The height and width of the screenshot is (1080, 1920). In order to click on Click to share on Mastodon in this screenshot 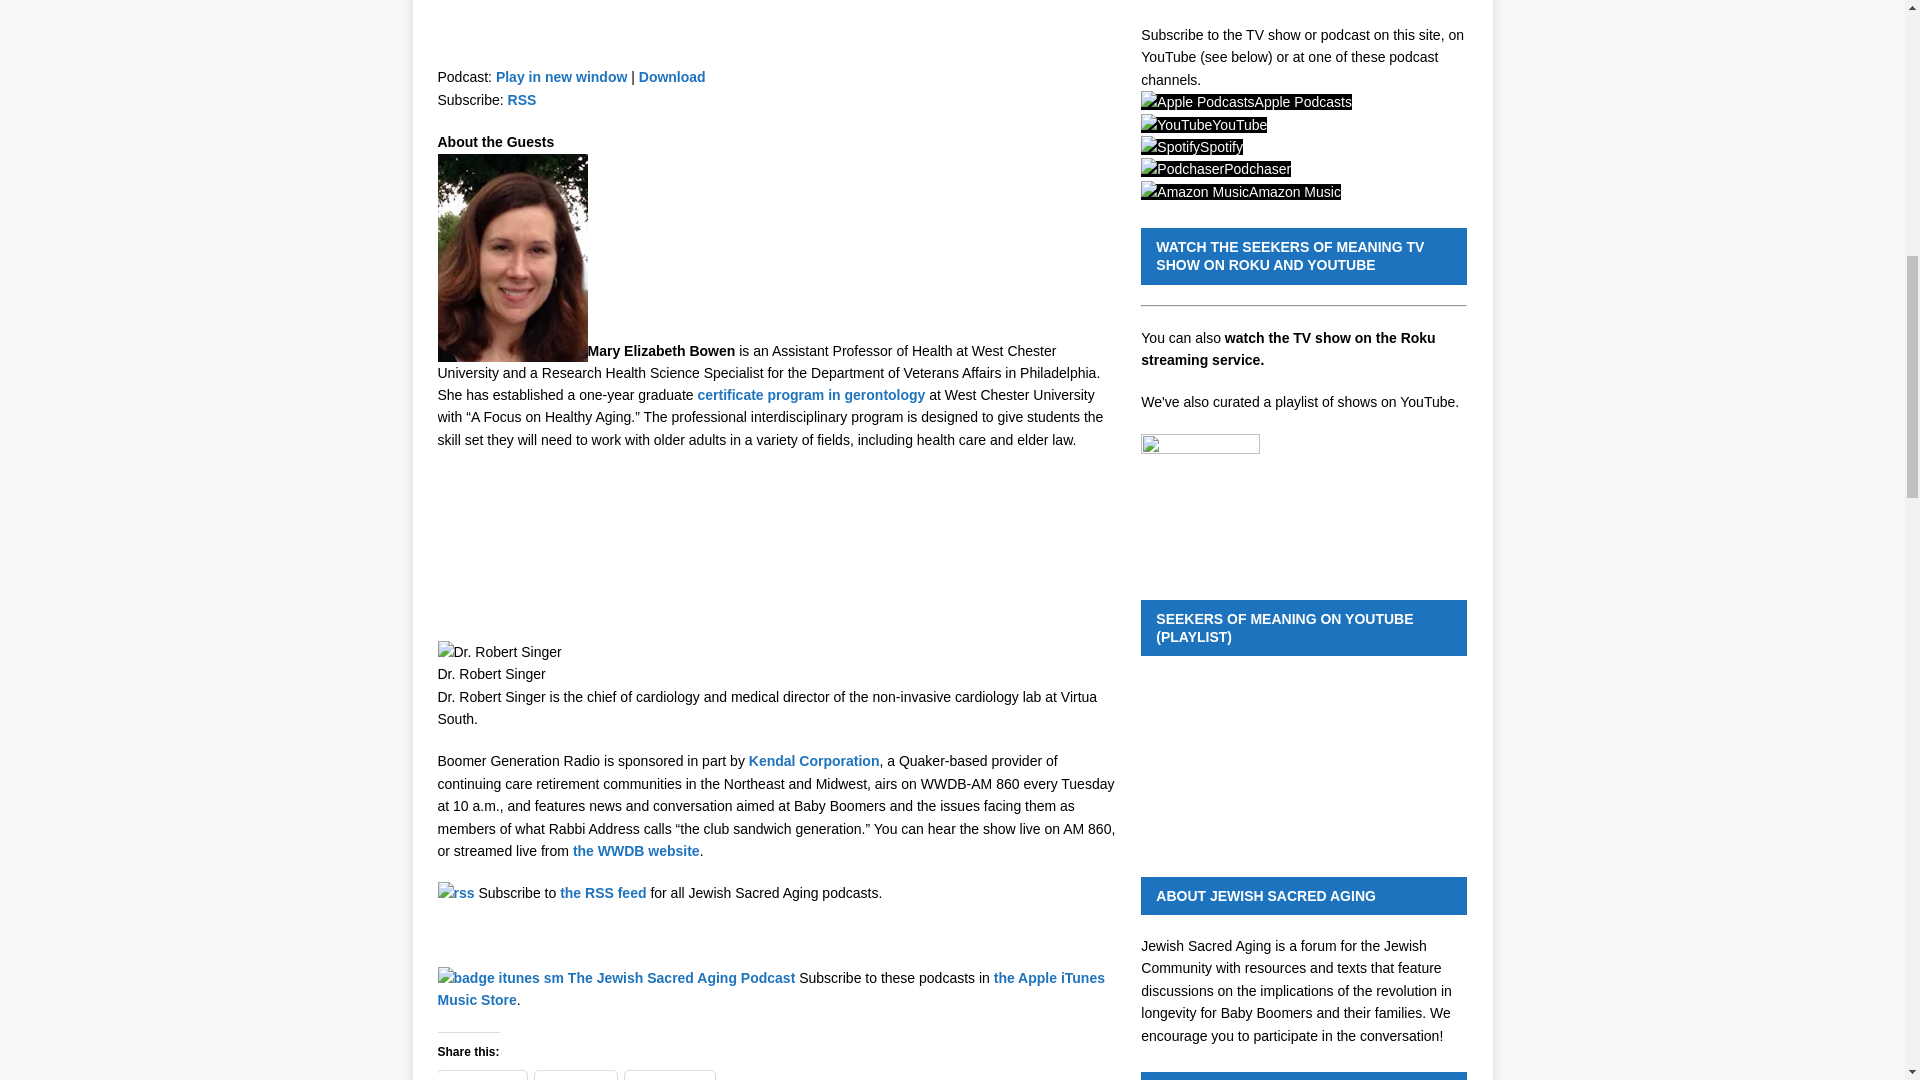, I will do `click(670, 1076)`.